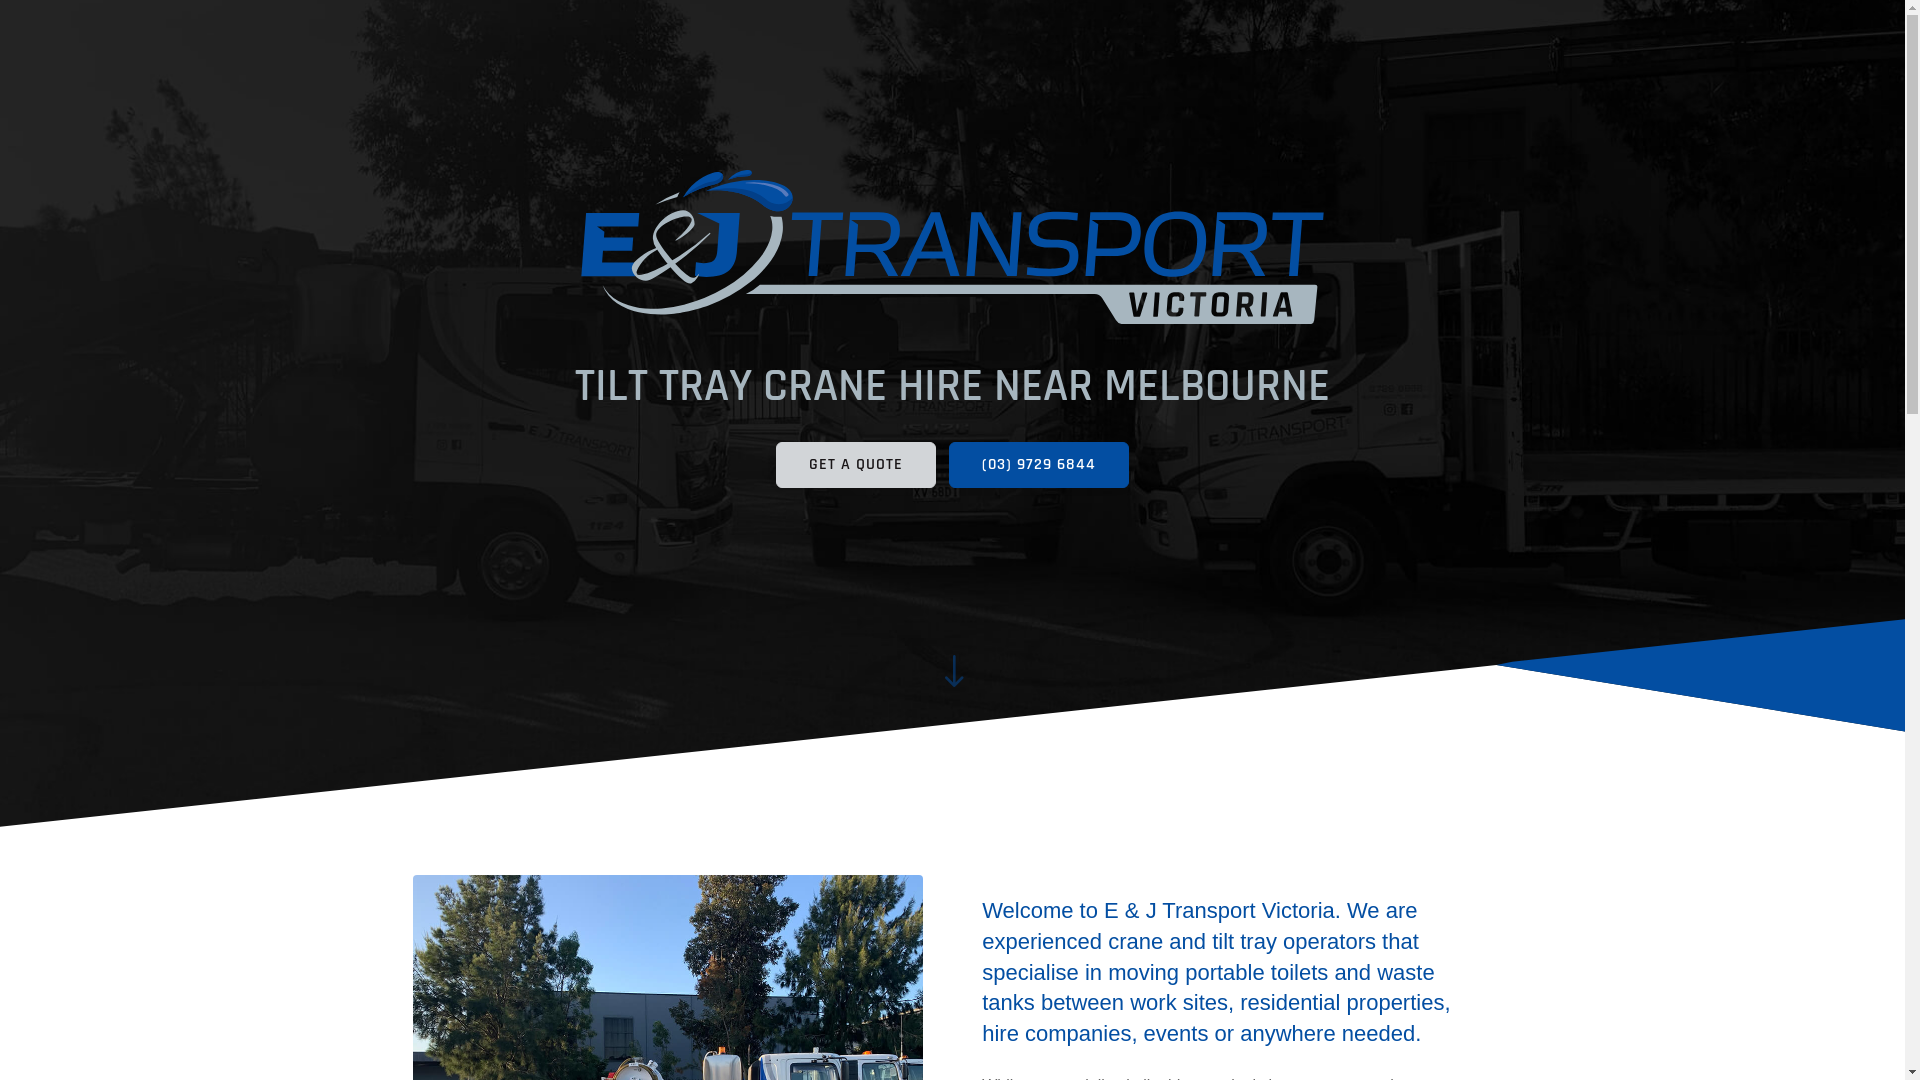 The width and height of the screenshot is (1920, 1080). What do you see at coordinates (1039, 465) in the screenshot?
I see `(03) 9729 6844` at bounding box center [1039, 465].